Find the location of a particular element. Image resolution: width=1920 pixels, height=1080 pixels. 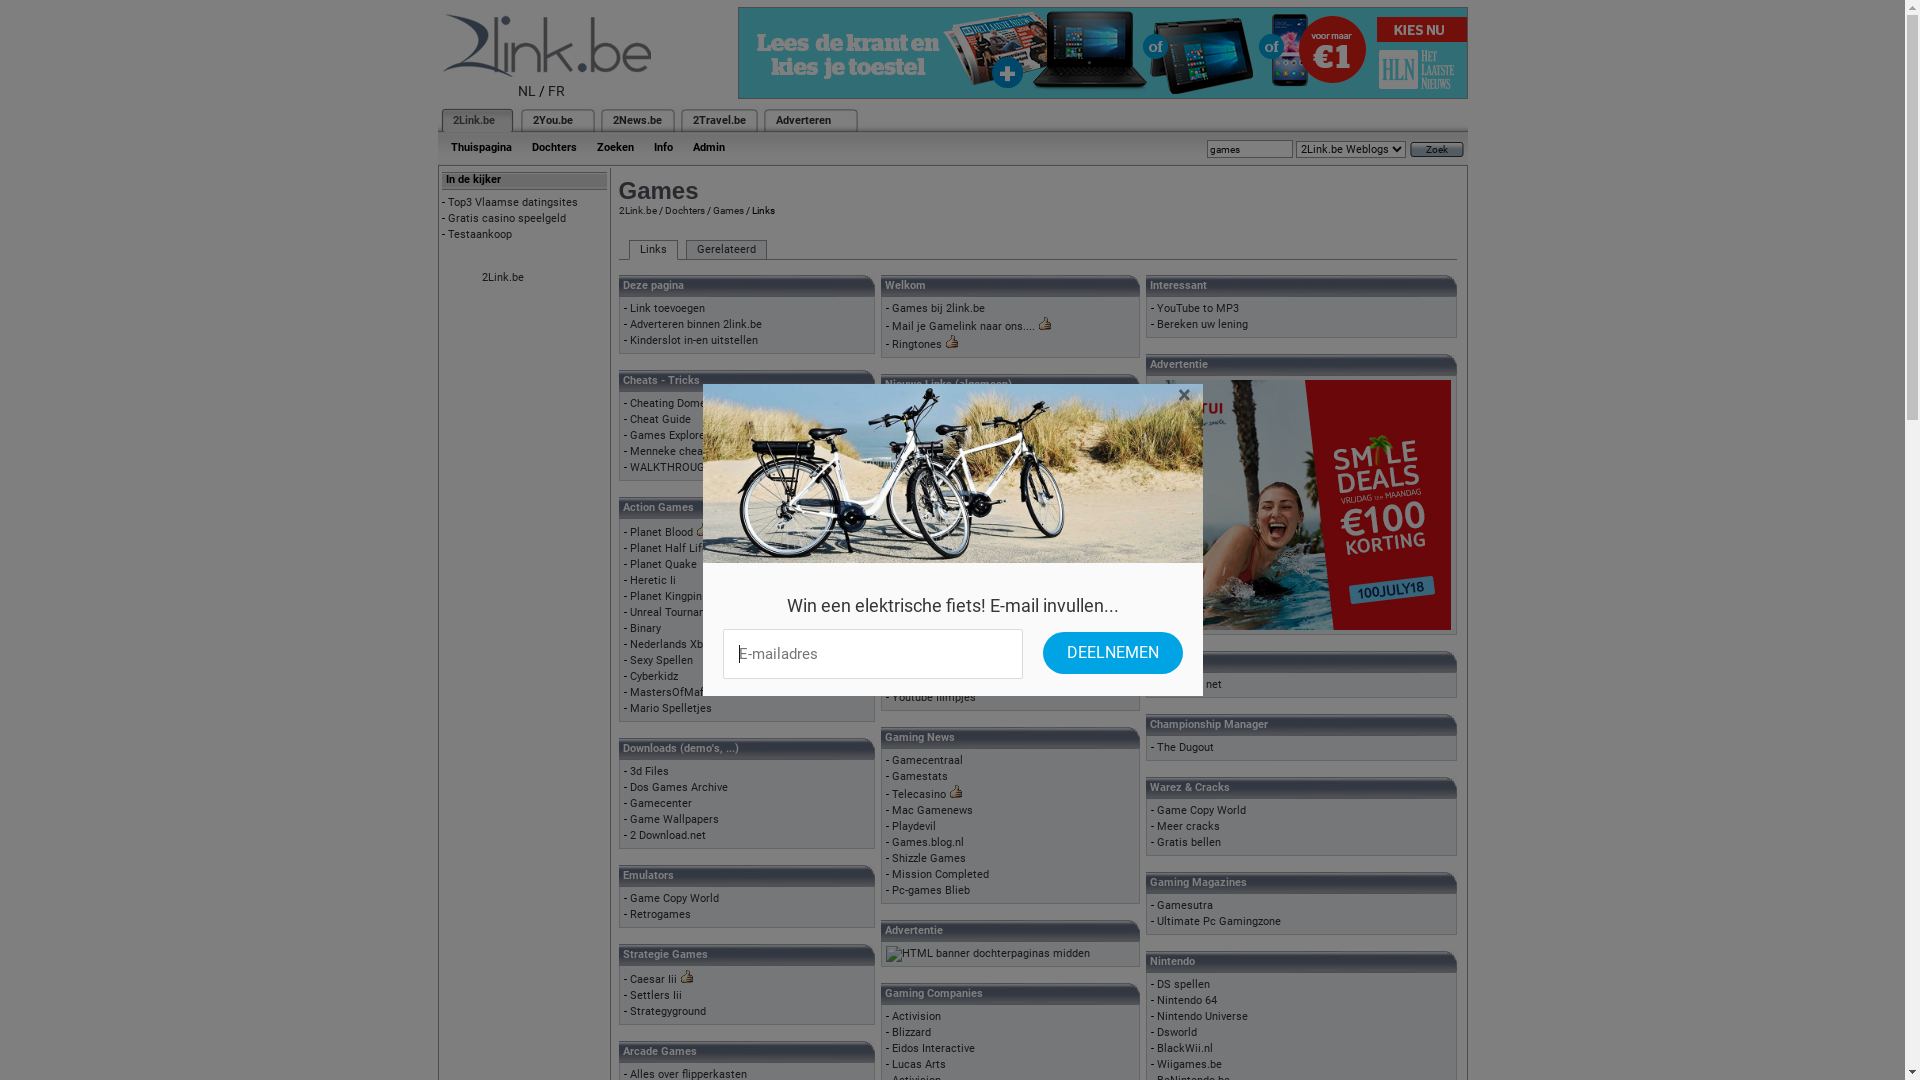

Kinderpleintje! is located at coordinates (928, 504).